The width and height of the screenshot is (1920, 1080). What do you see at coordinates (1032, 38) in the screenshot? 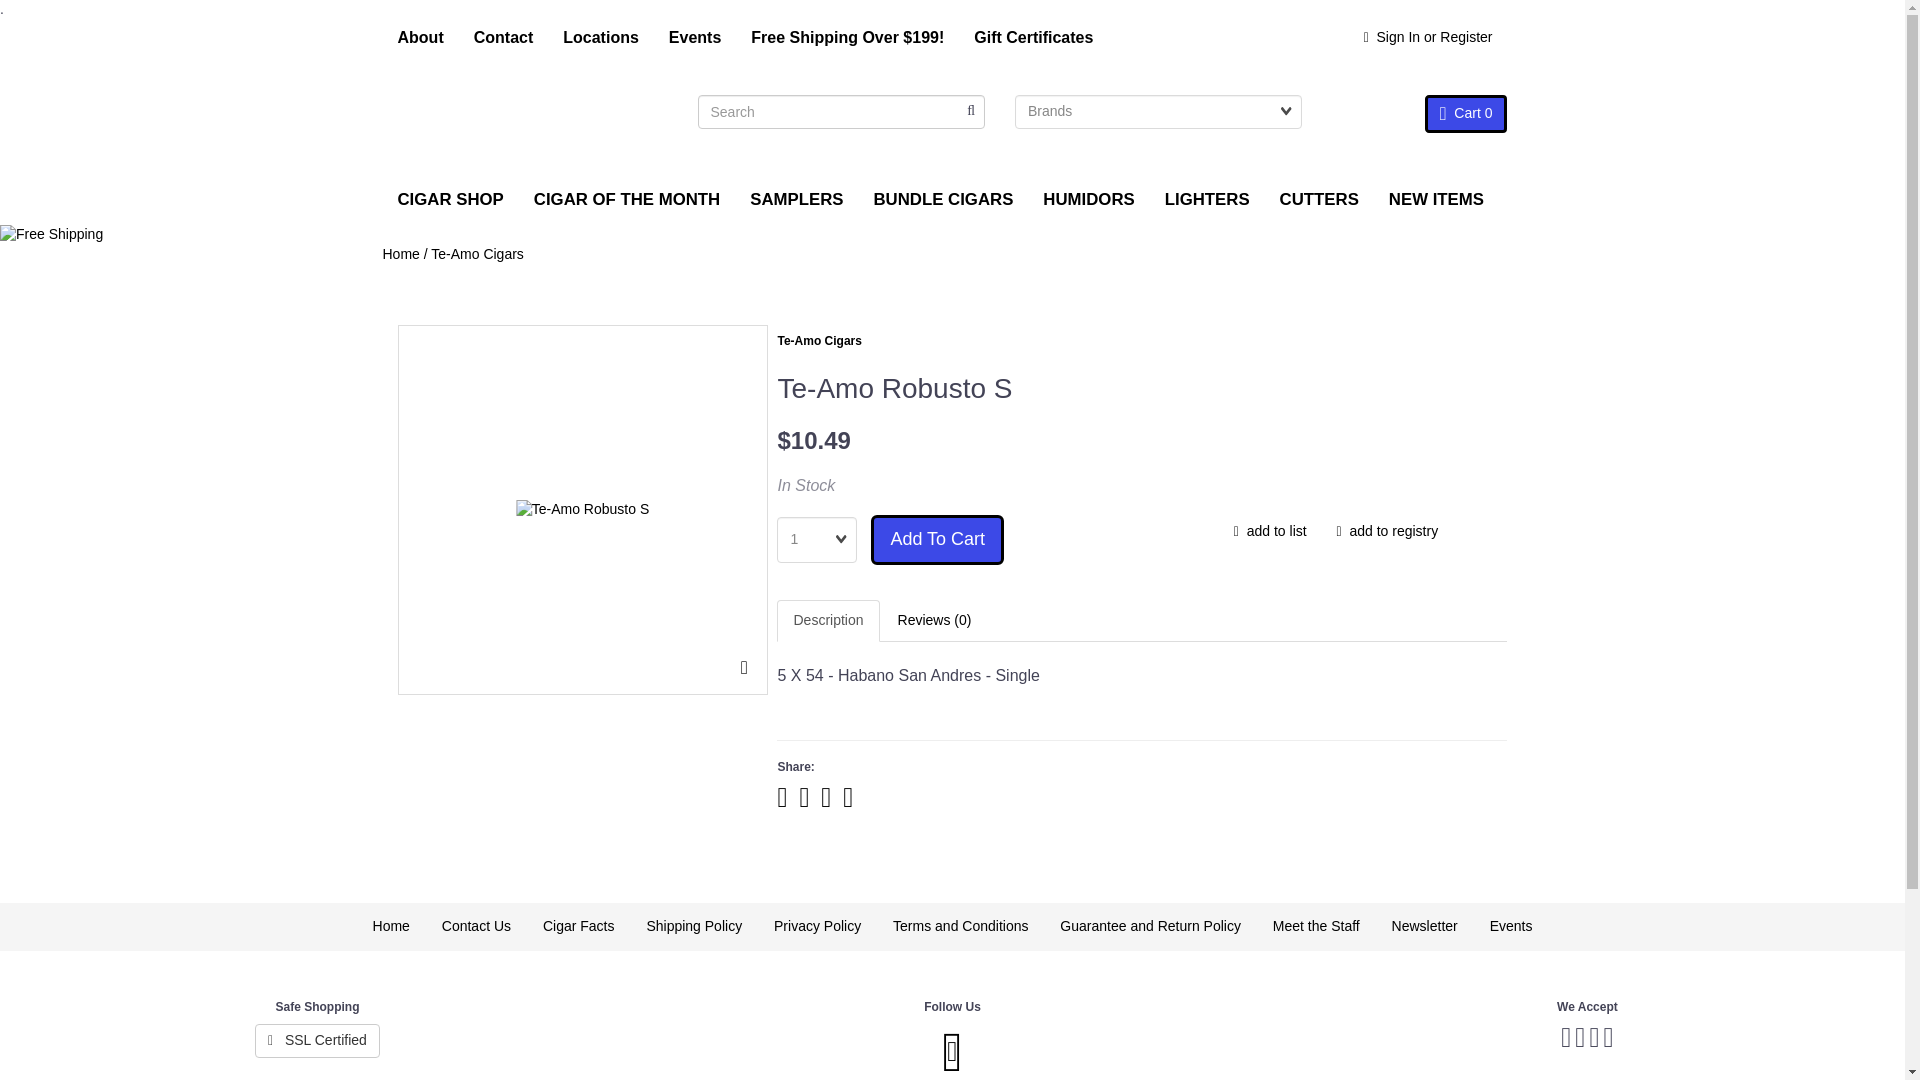
I see `Gift Certificates` at bounding box center [1032, 38].